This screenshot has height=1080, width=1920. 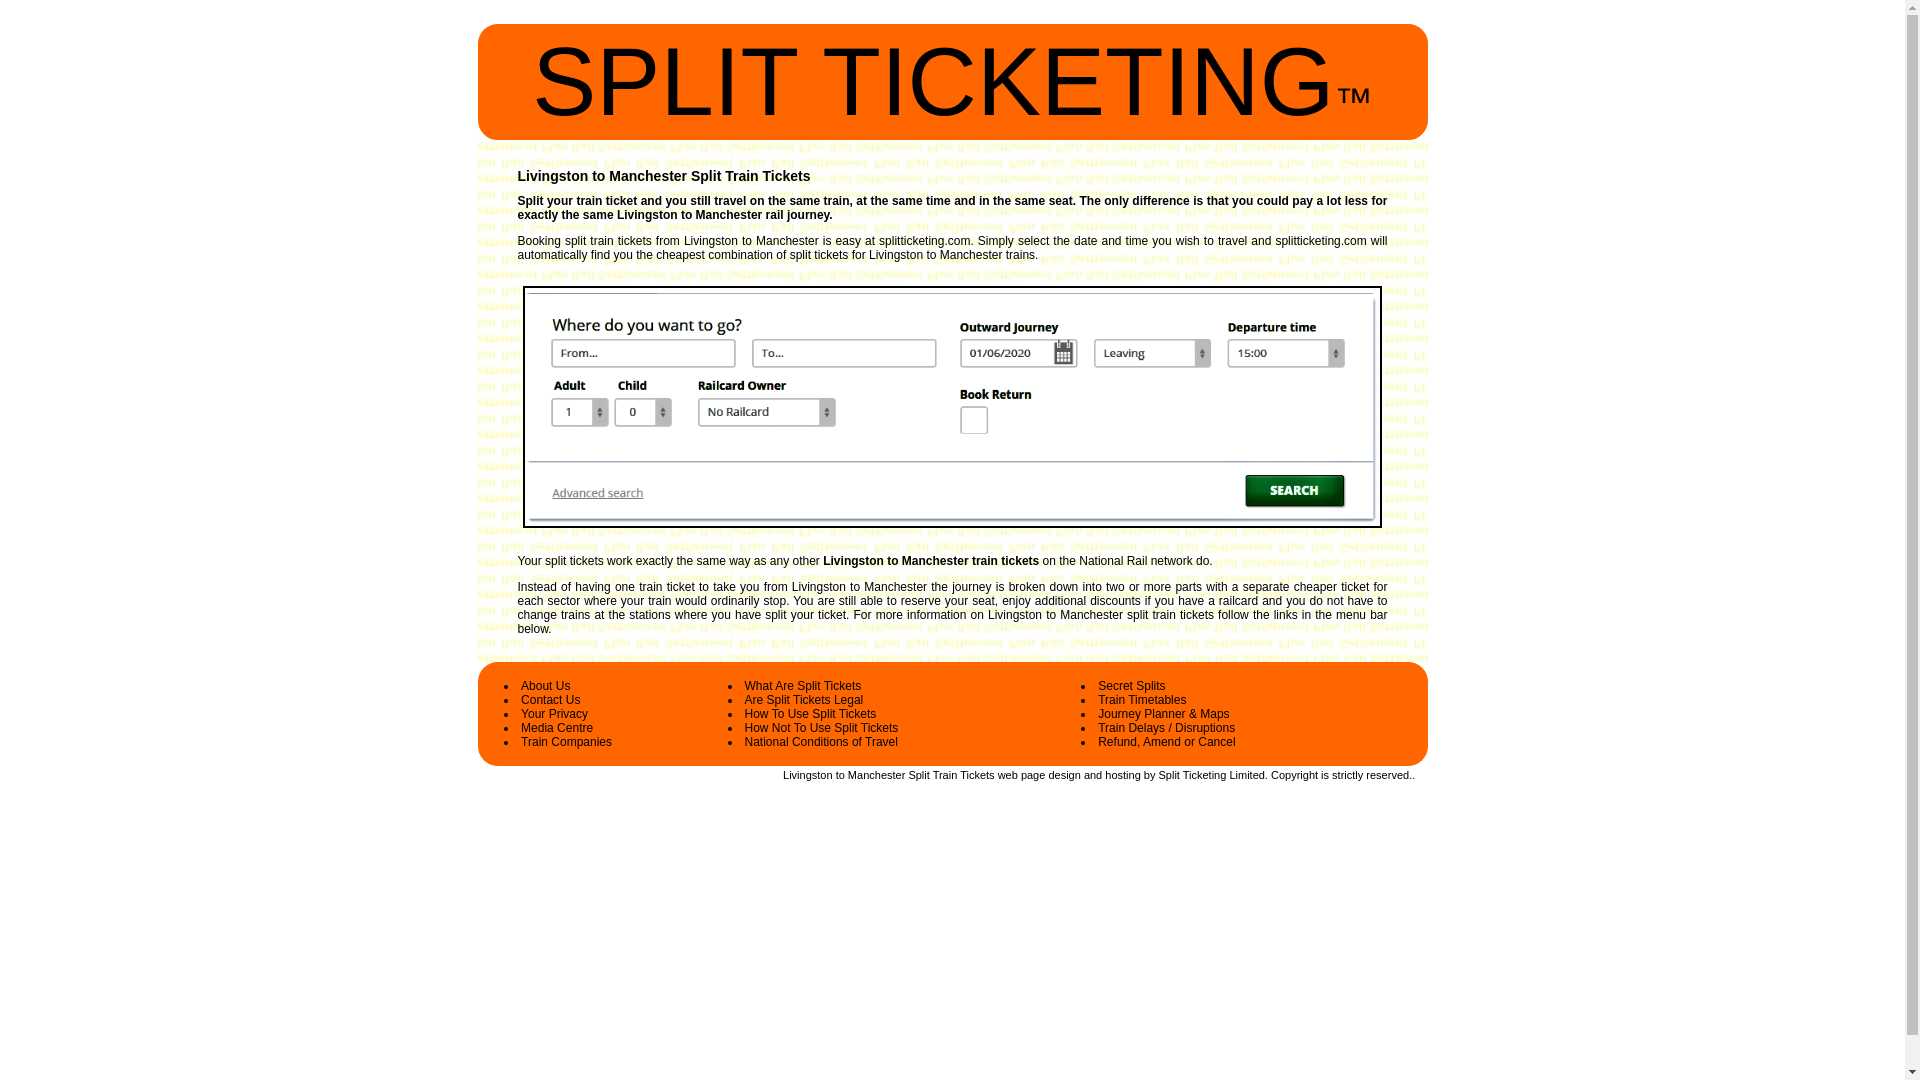 What do you see at coordinates (810, 714) in the screenshot?
I see `How To Use Split Tickets` at bounding box center [810, 714].